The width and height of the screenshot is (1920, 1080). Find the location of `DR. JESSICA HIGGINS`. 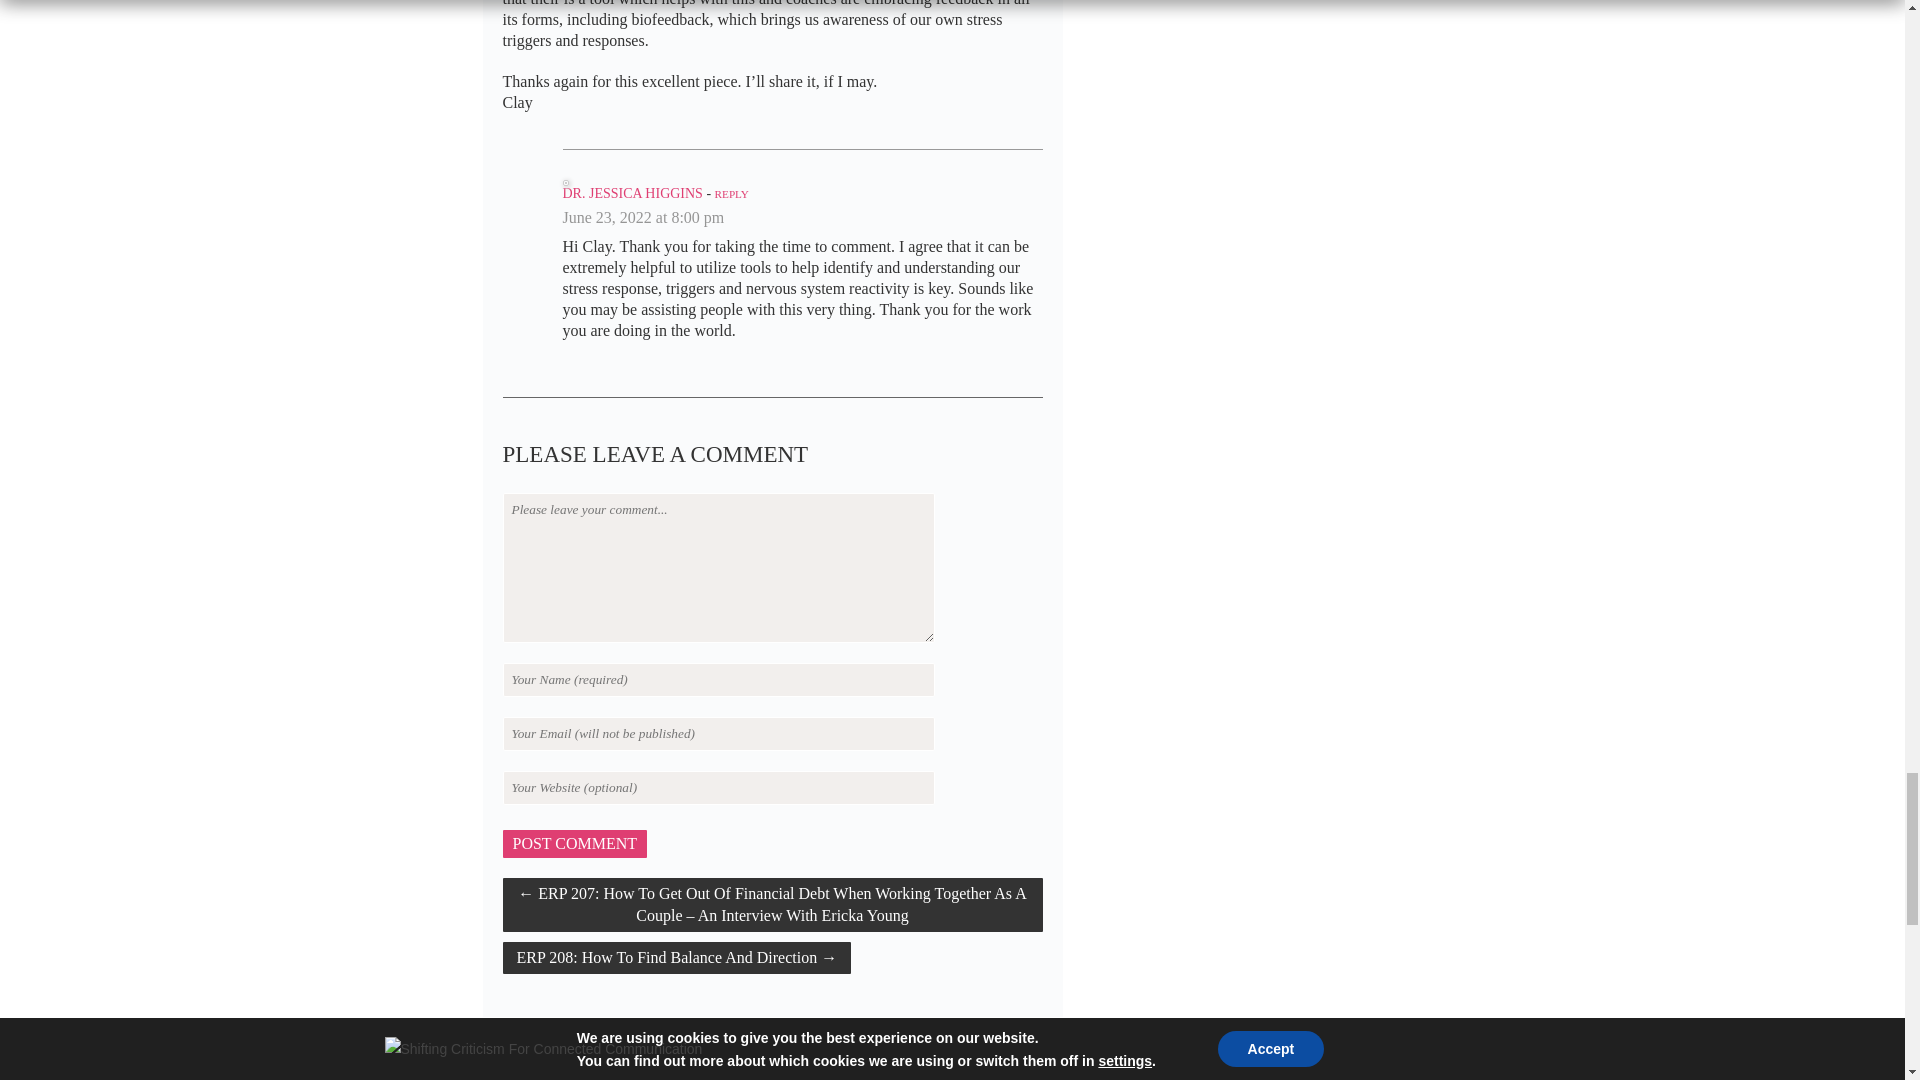

DR. JESSICA HIGGINS is located at coordinates (632, 192).